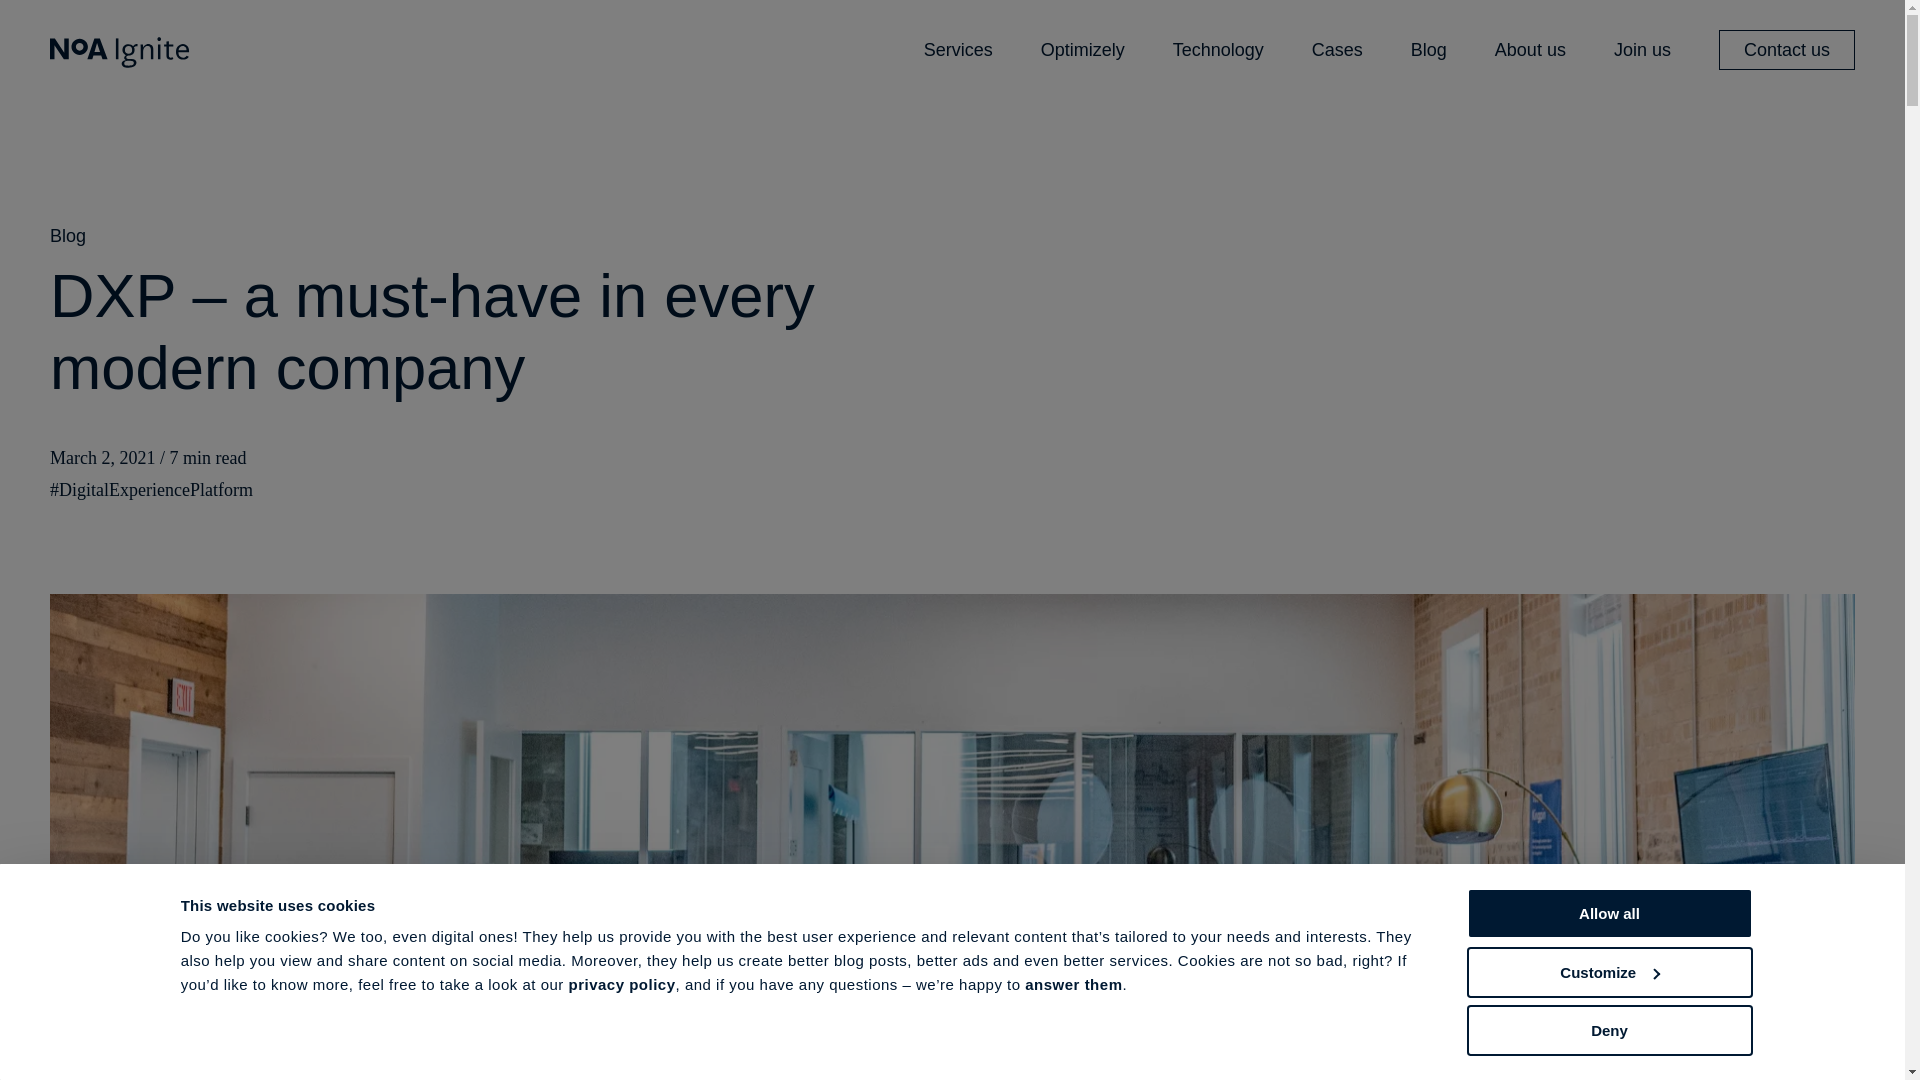 This screenshot has height=1080, width=1920. What do you see at coordinates (120, 50) in the screenshot?
I see `NoA Ignite Homepage` at bounding box center [120, 50].